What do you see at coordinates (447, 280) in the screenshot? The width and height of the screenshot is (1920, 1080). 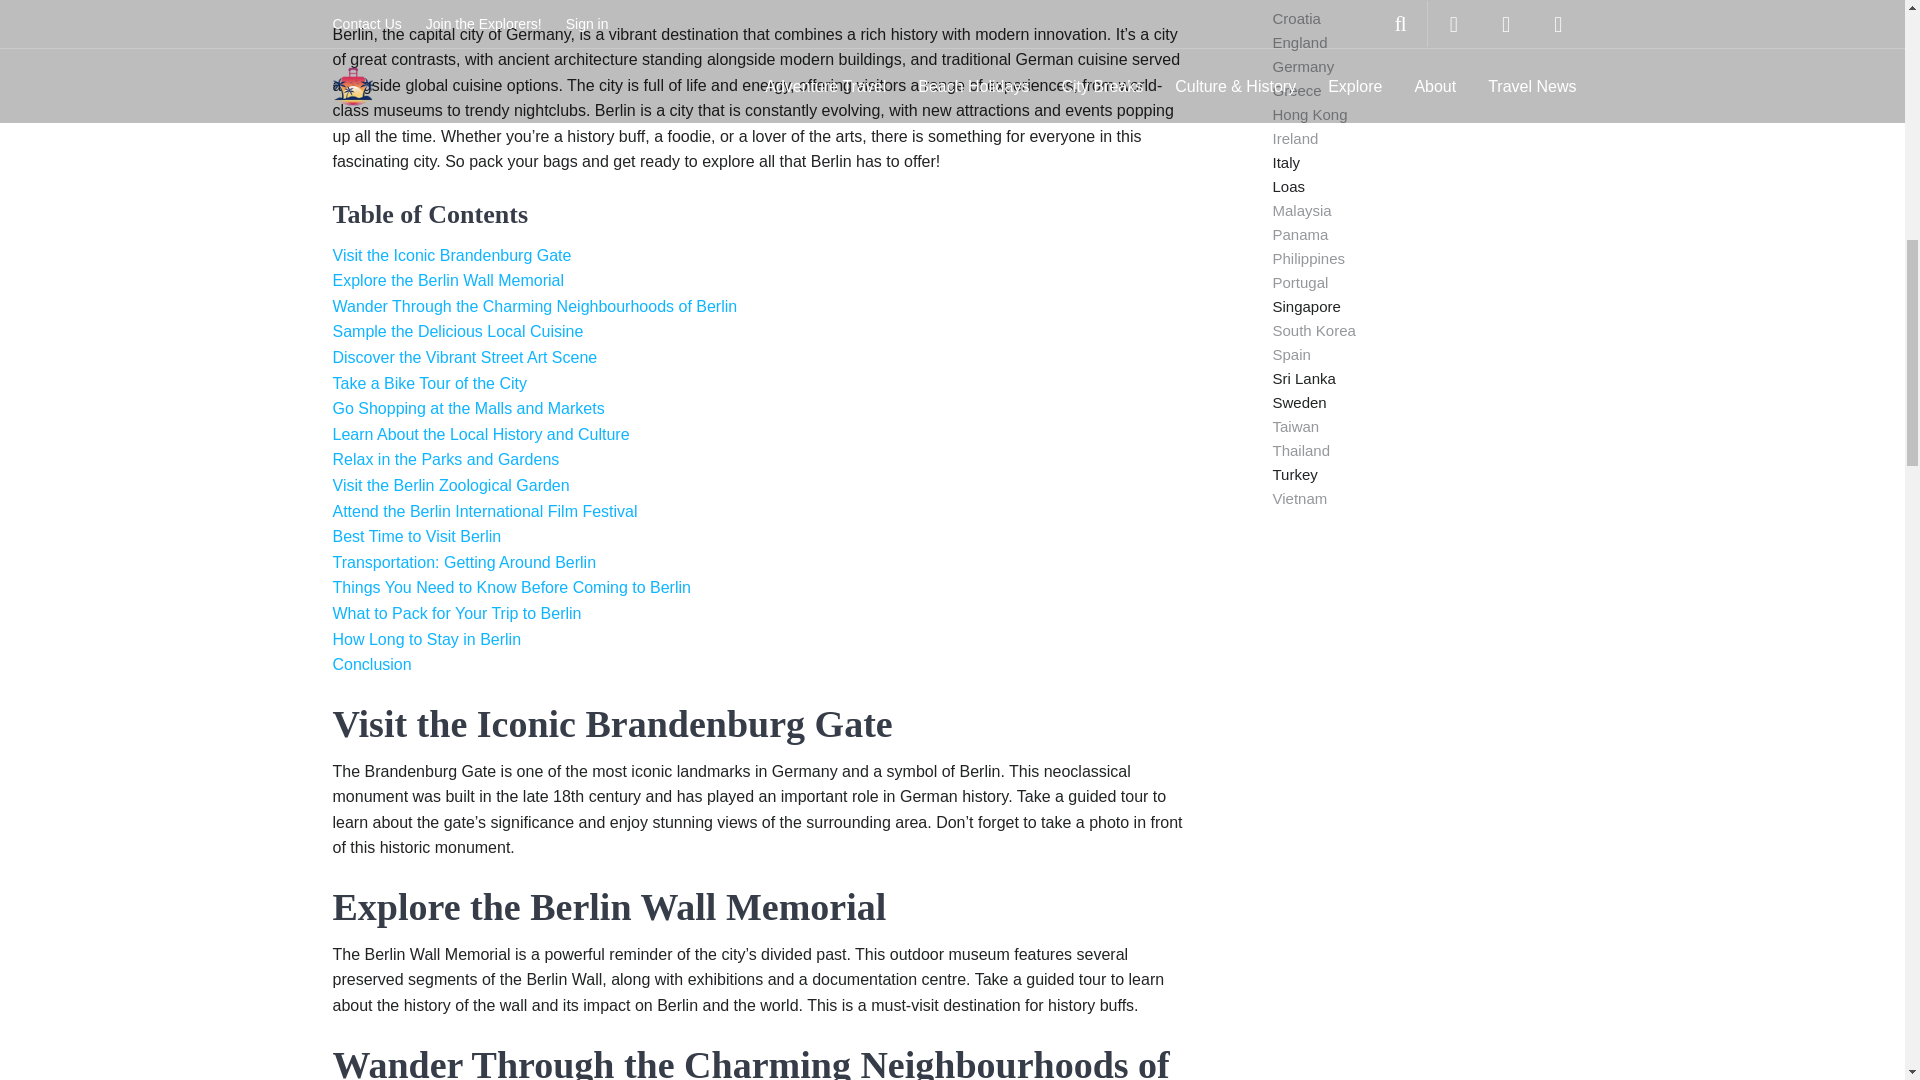 I see `Explore the Berlin Wall Memorial` at bounding box center [447, 280].